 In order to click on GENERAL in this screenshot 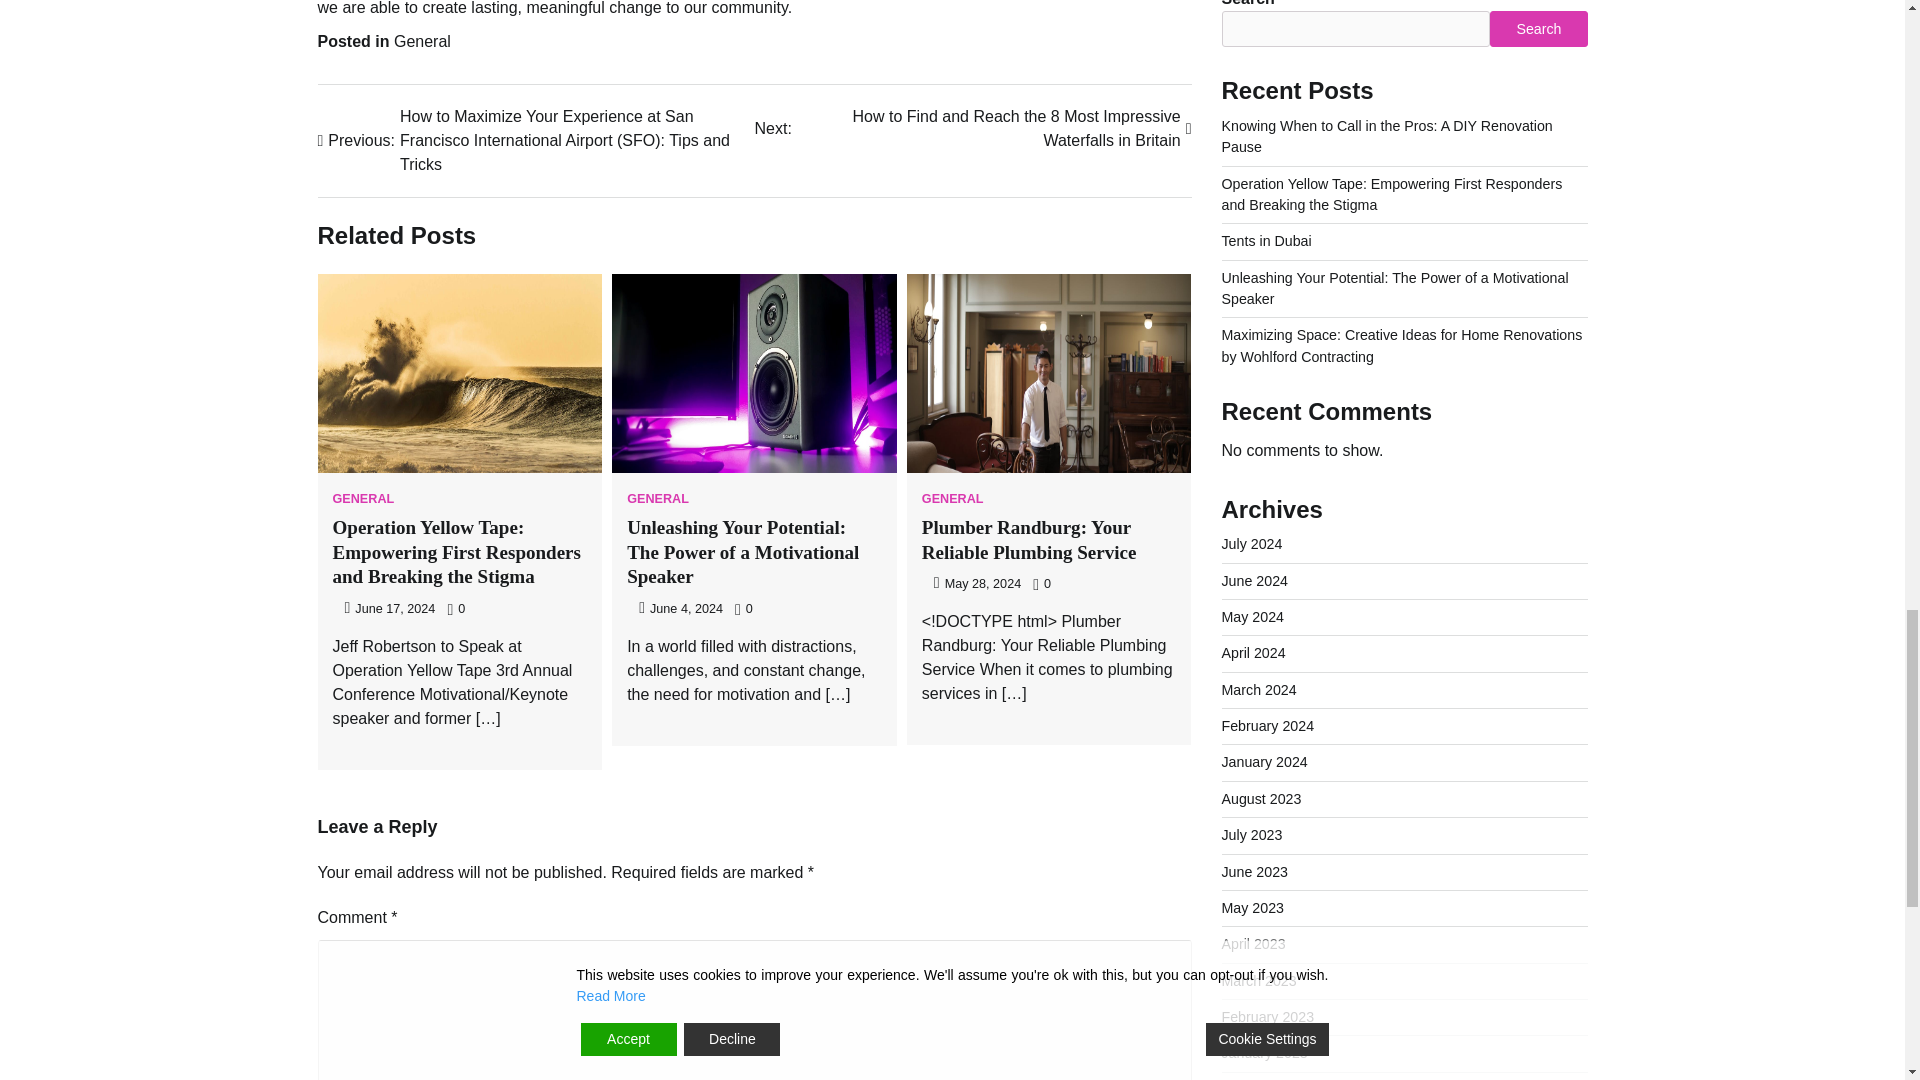, I will do `click(362, 499)`.